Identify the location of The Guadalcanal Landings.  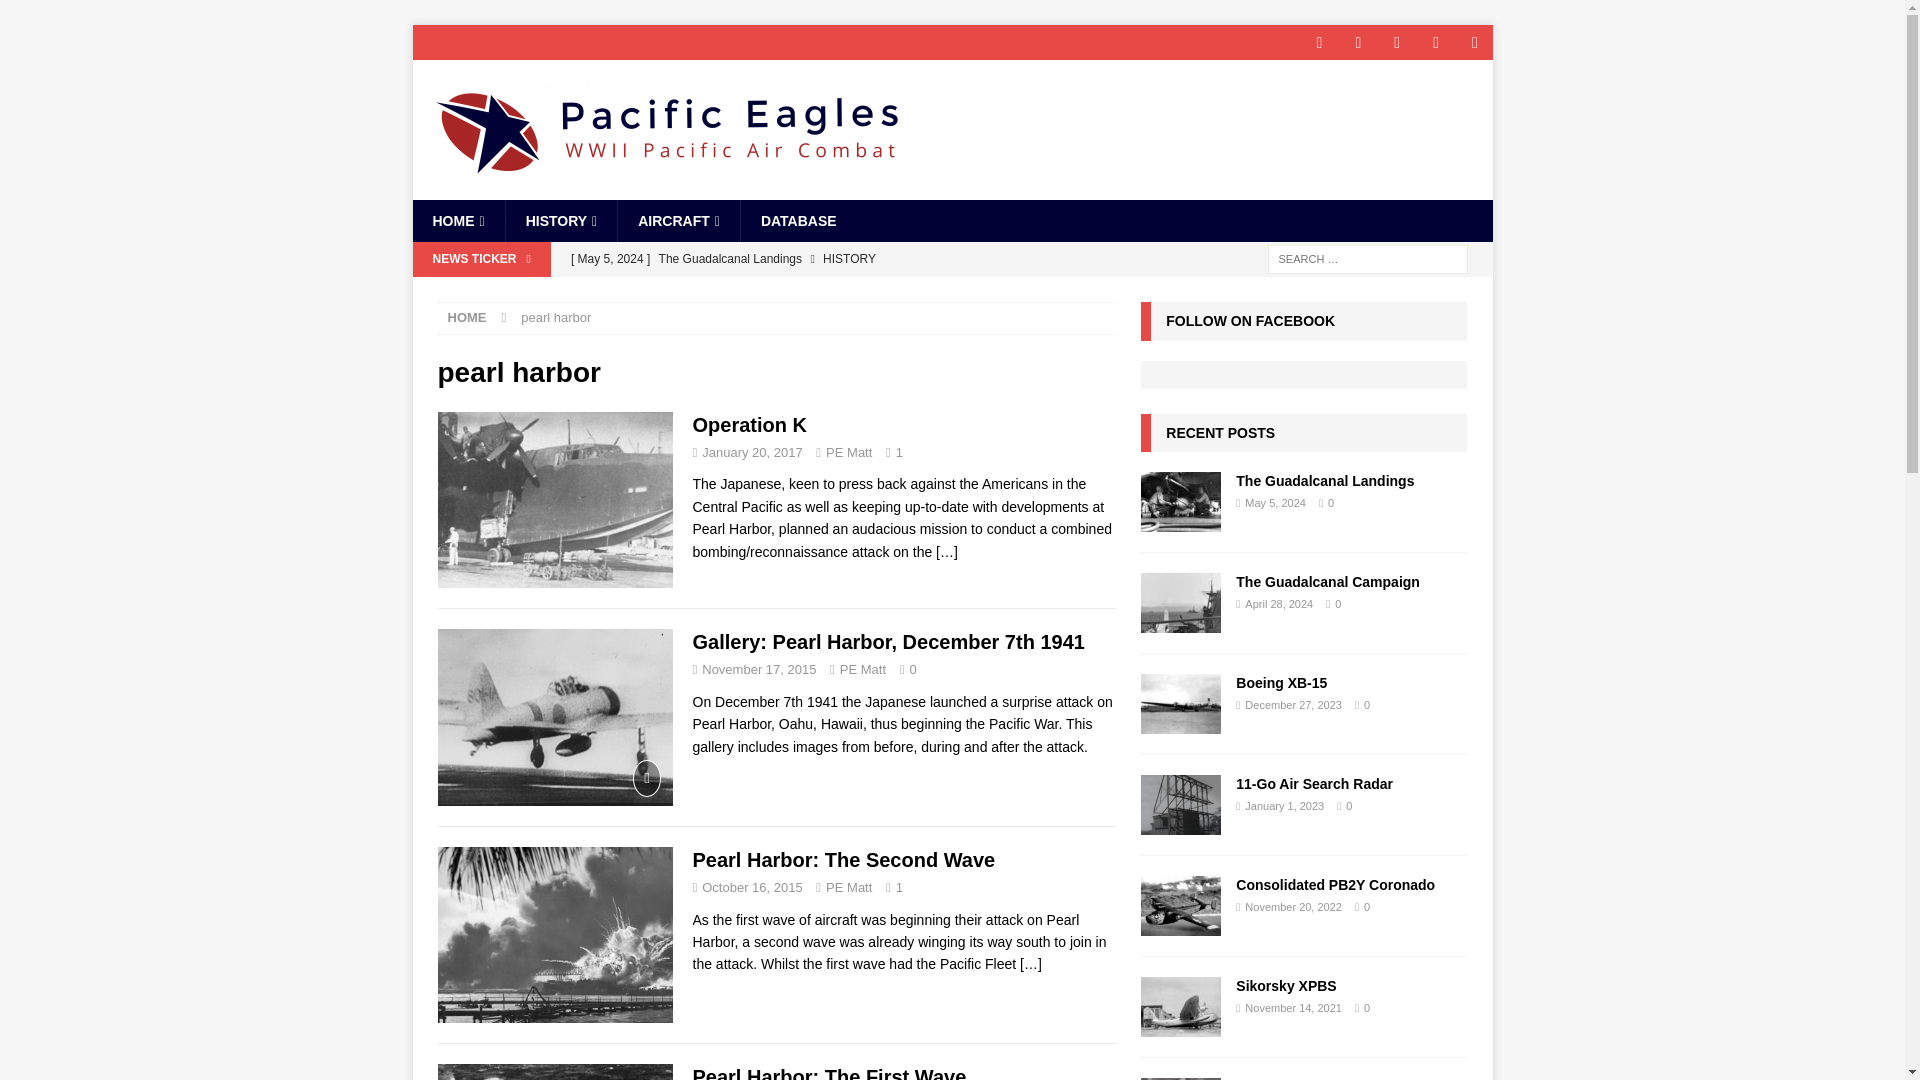
(1180, 502).